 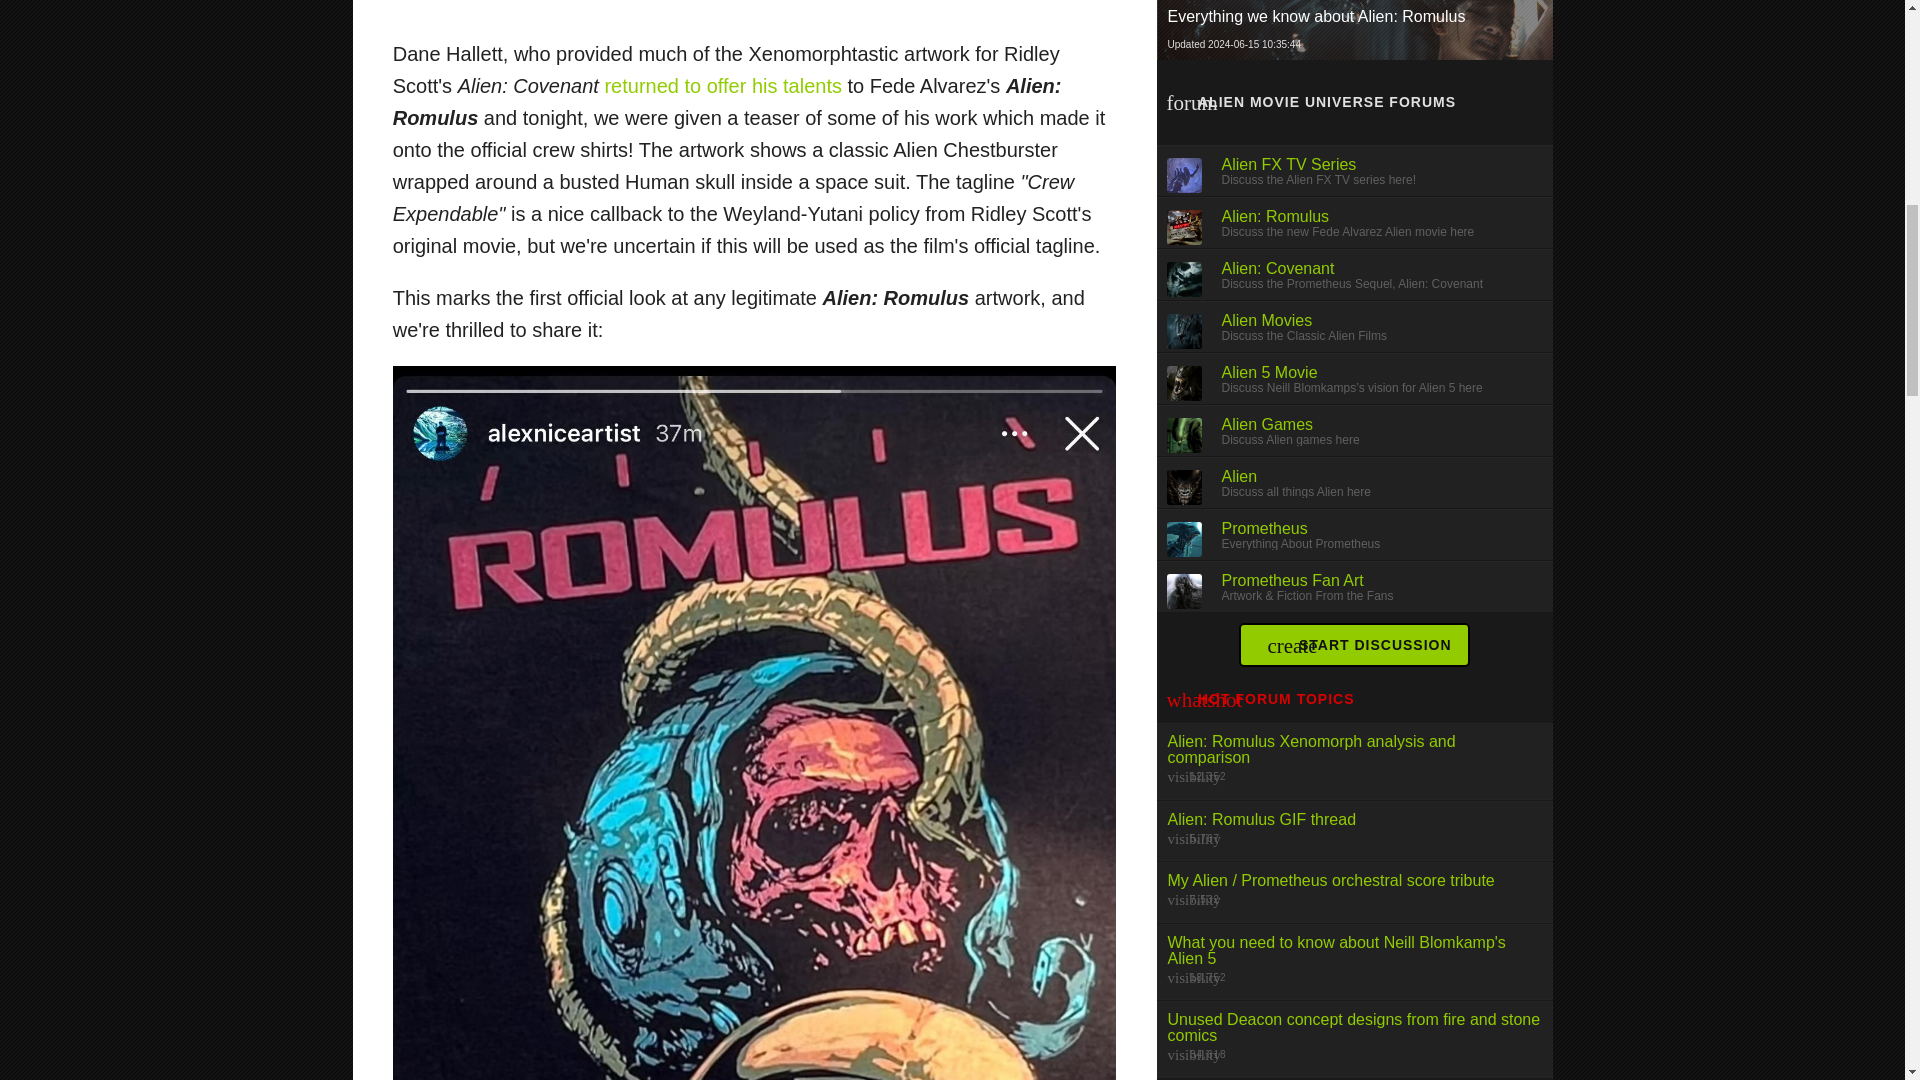 What do you see at coordinates (723, 86) in the screenshot?
I see `returned to offer his talents` at bounding box center [723, 86].